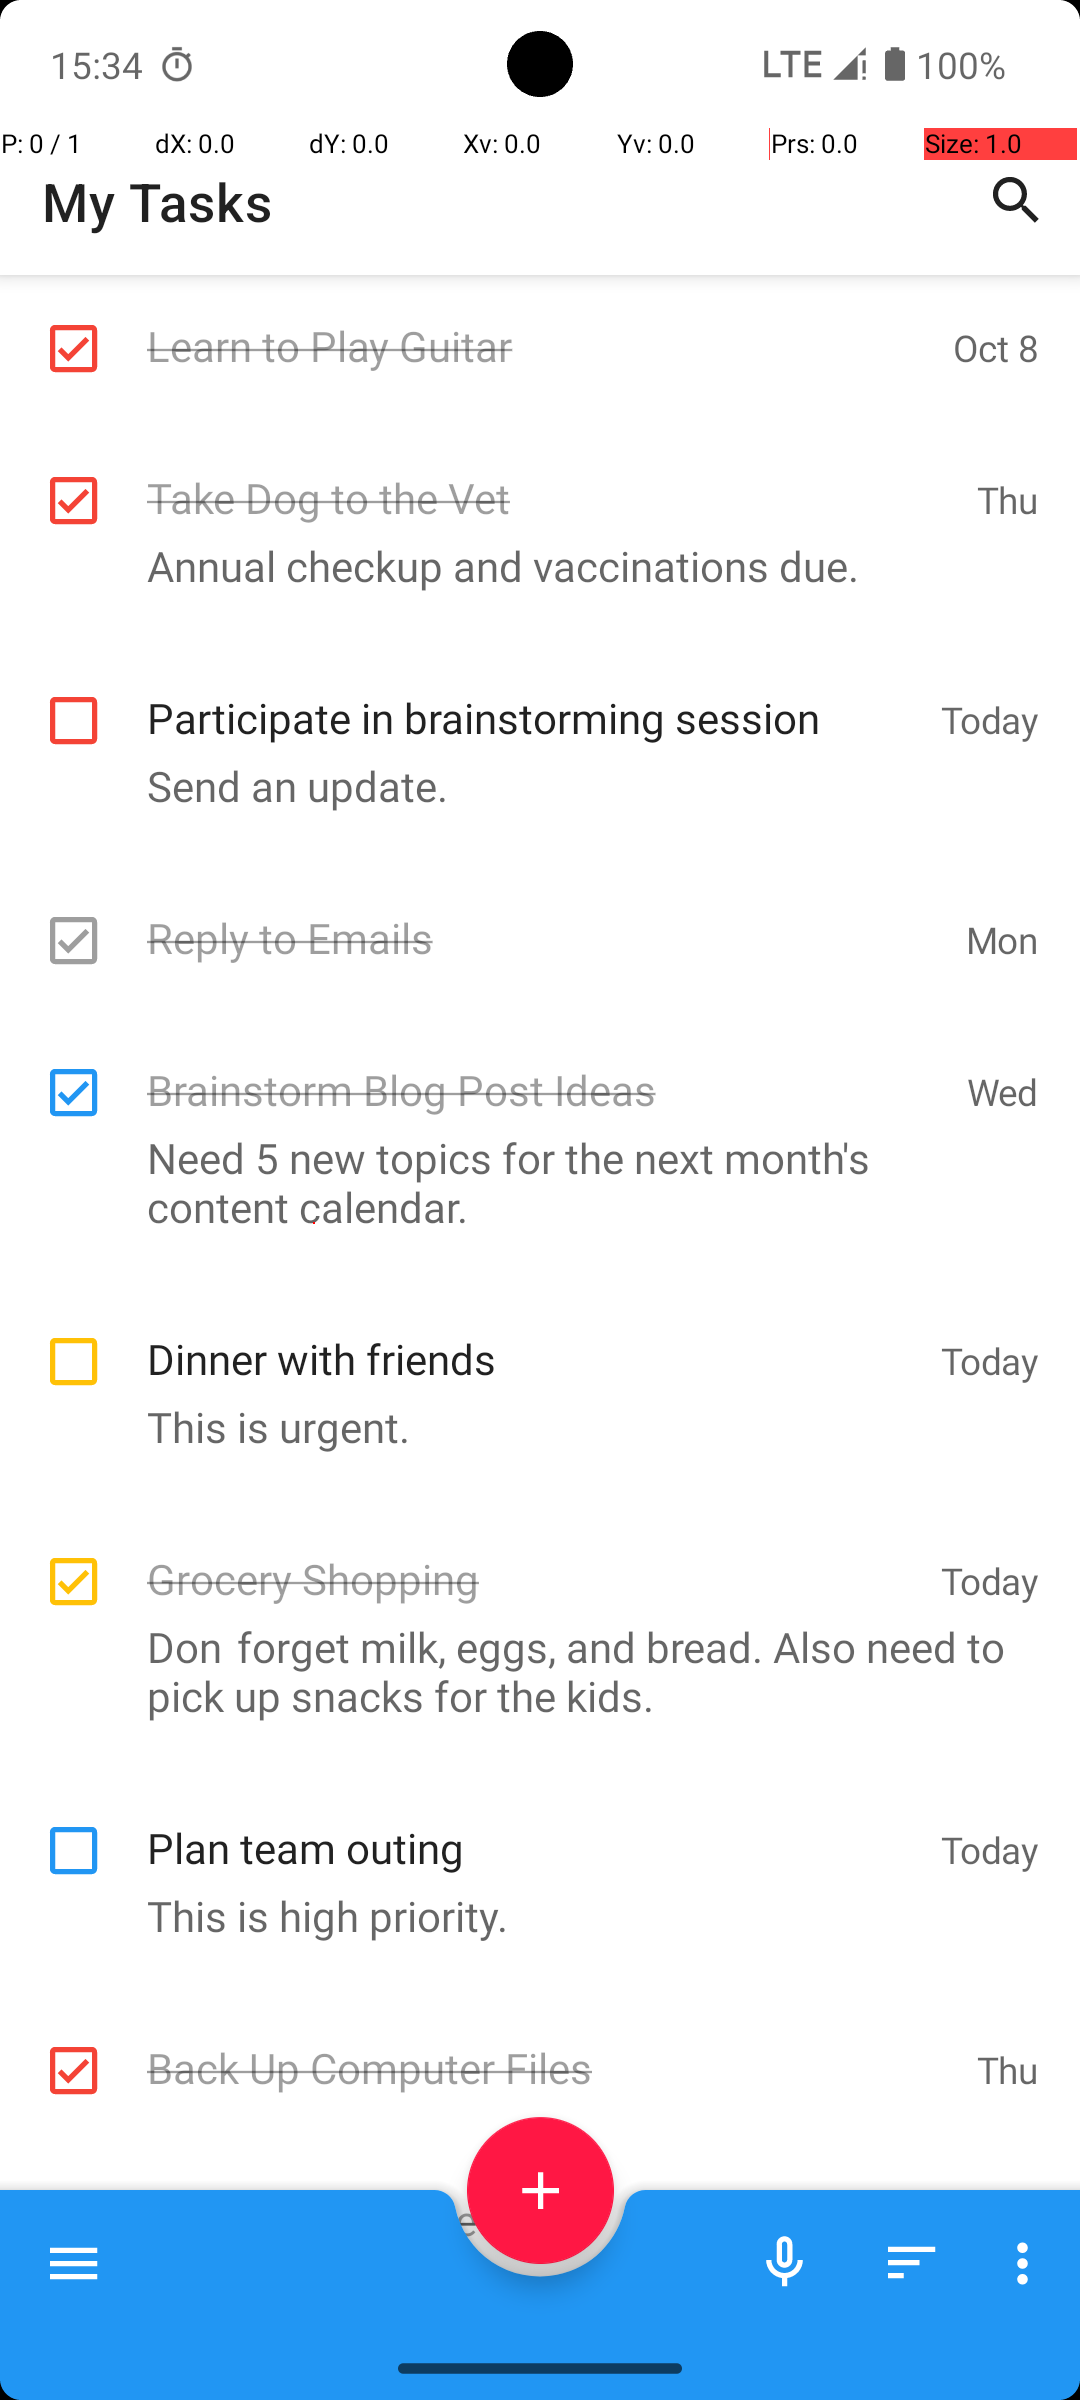 The height and width of the screenshot is (2400, 1080). I want to click on Dinner with friends, so click(534, 1338).